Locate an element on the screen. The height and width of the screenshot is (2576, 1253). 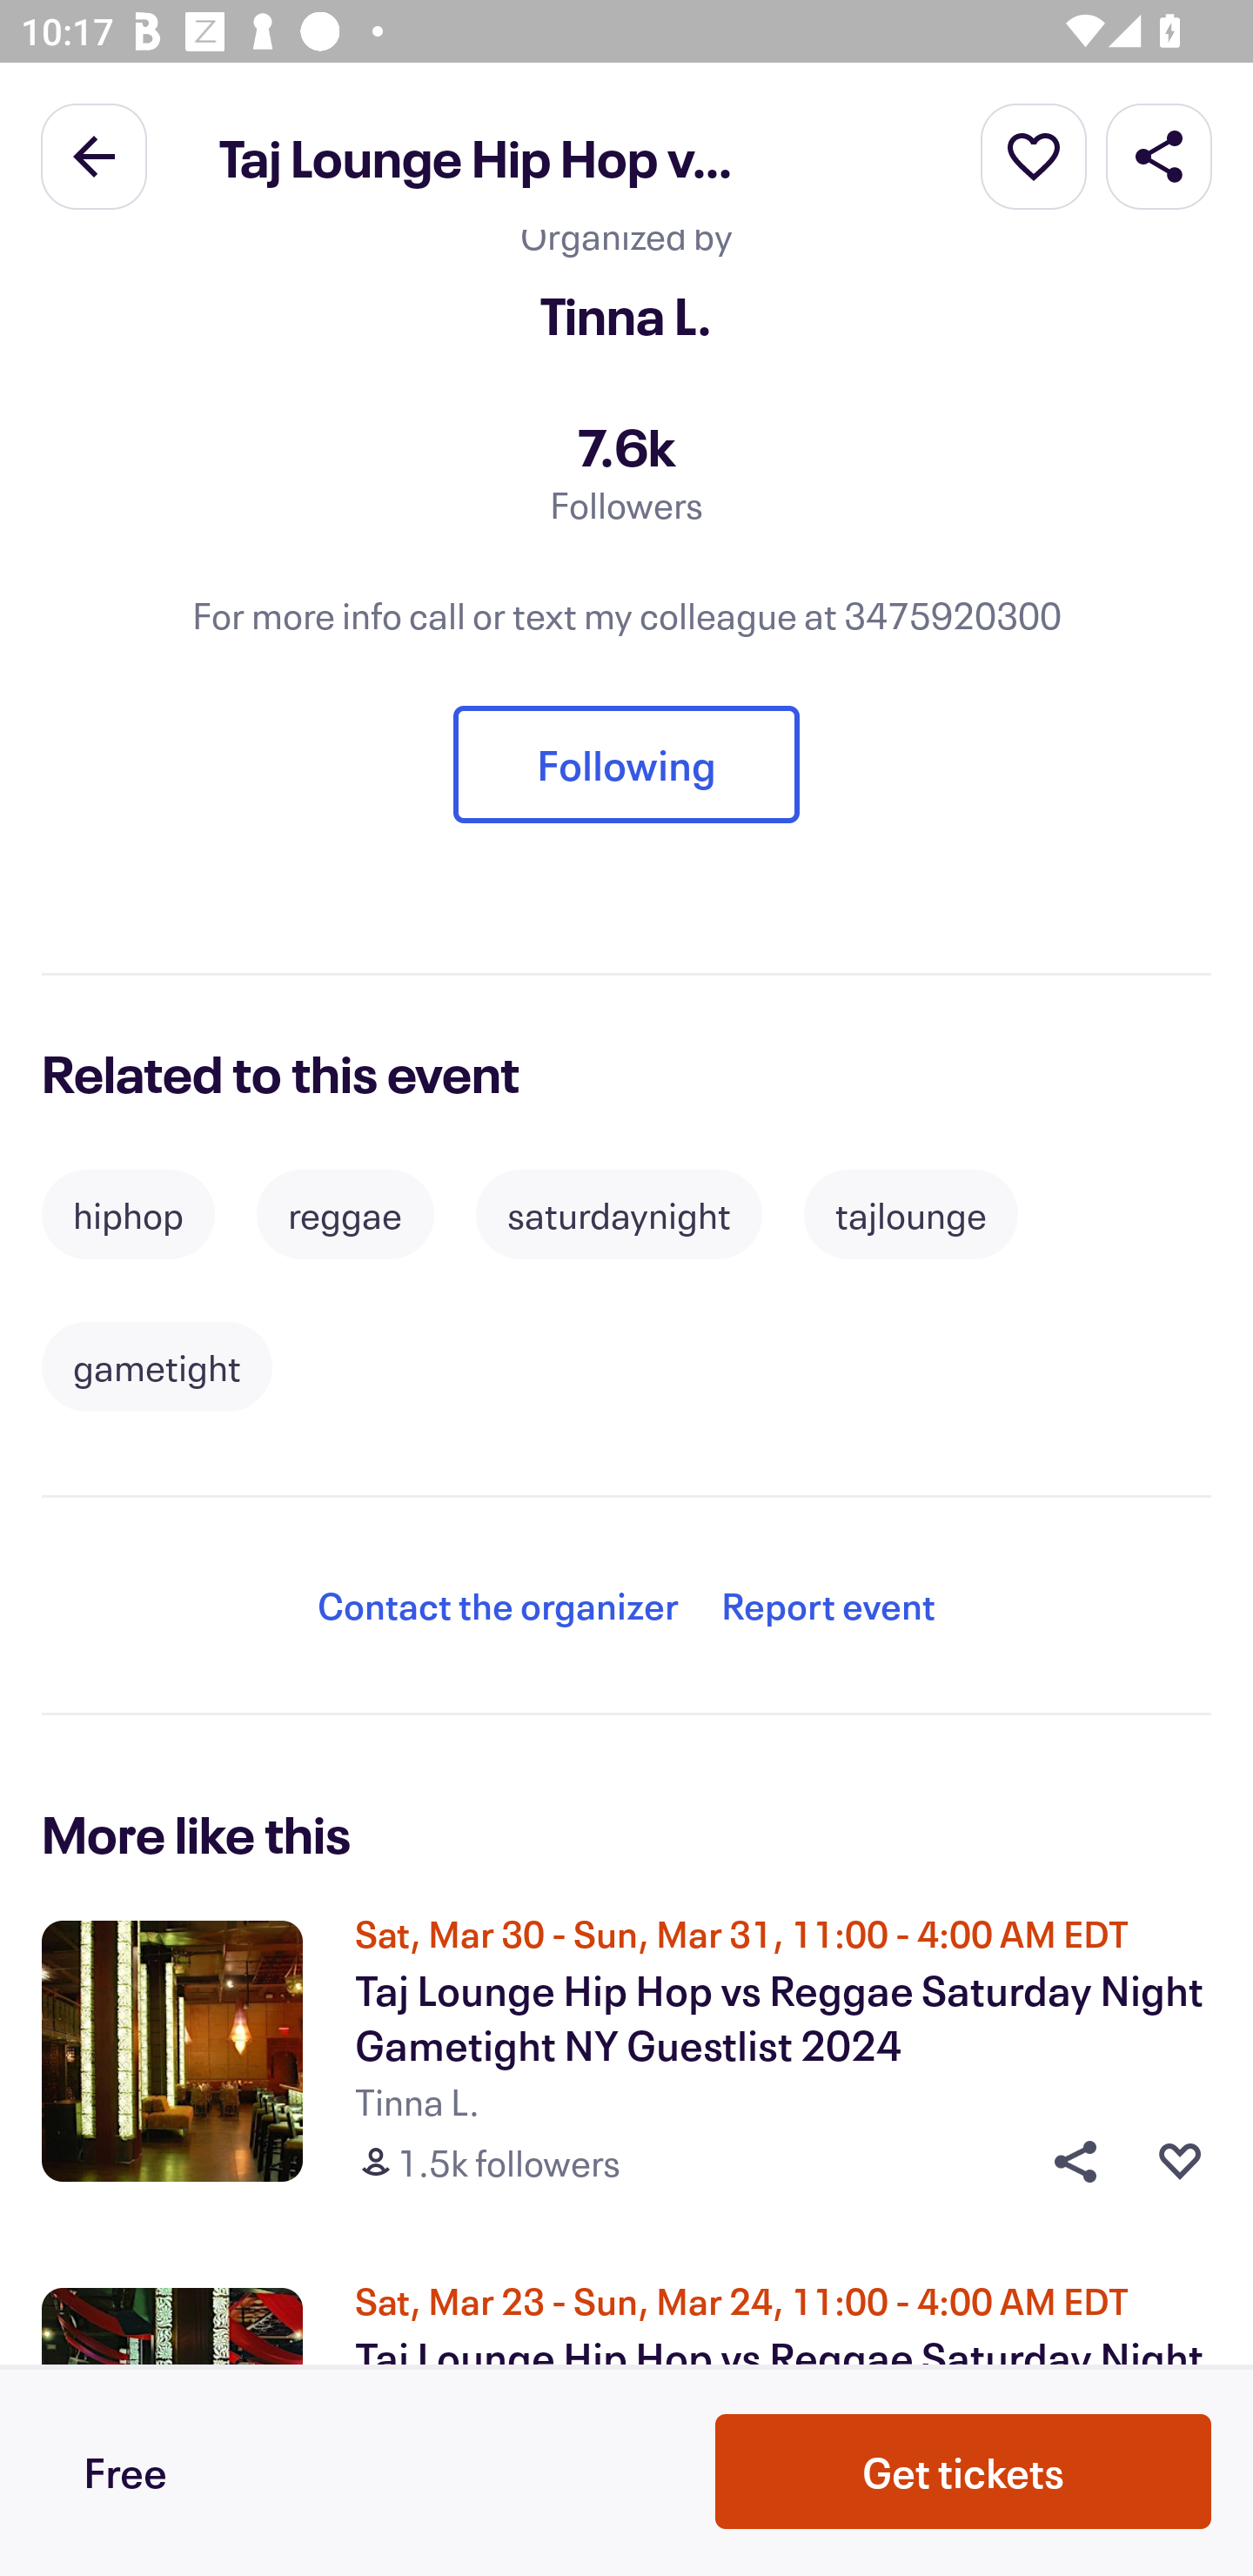
Following is located at coordinates (626, 765).